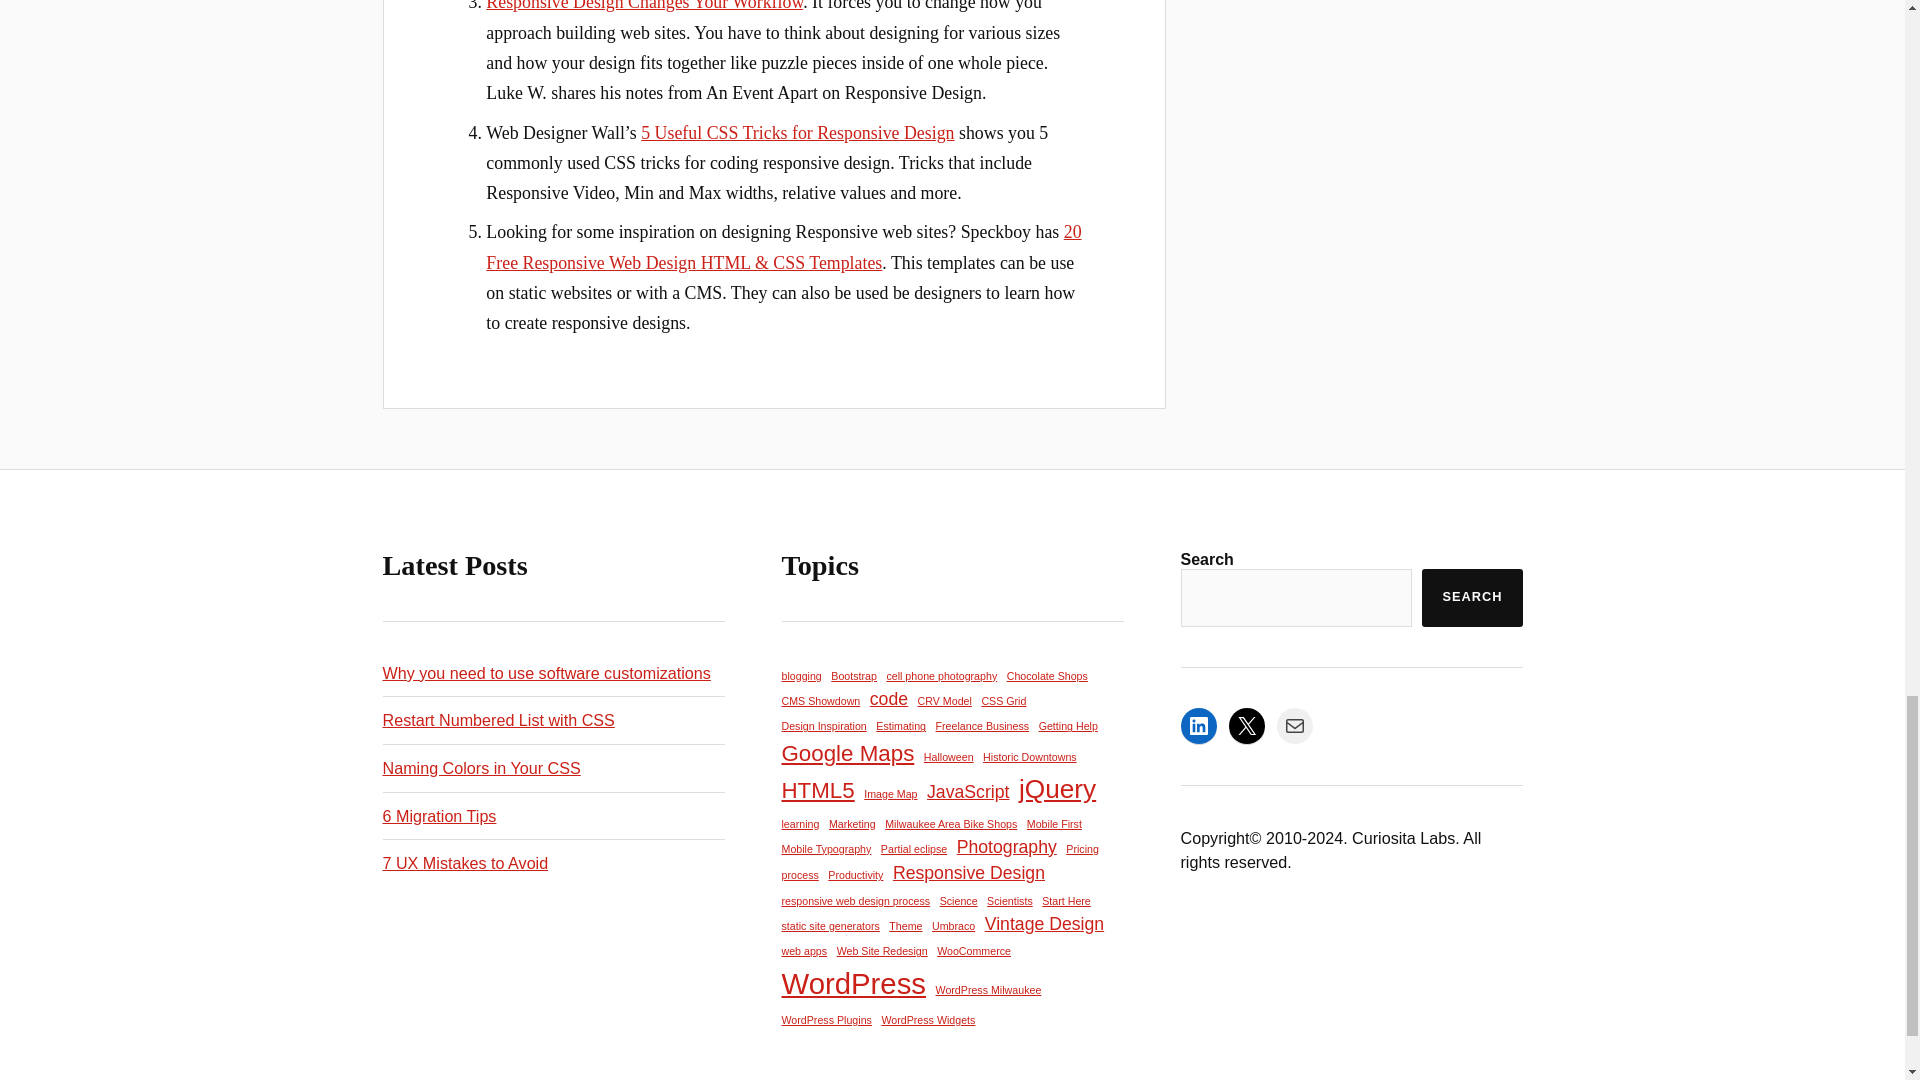  Describe the element at coordinates (438, 816) in the screenshot. I see `6 Migration Tips` at that location.